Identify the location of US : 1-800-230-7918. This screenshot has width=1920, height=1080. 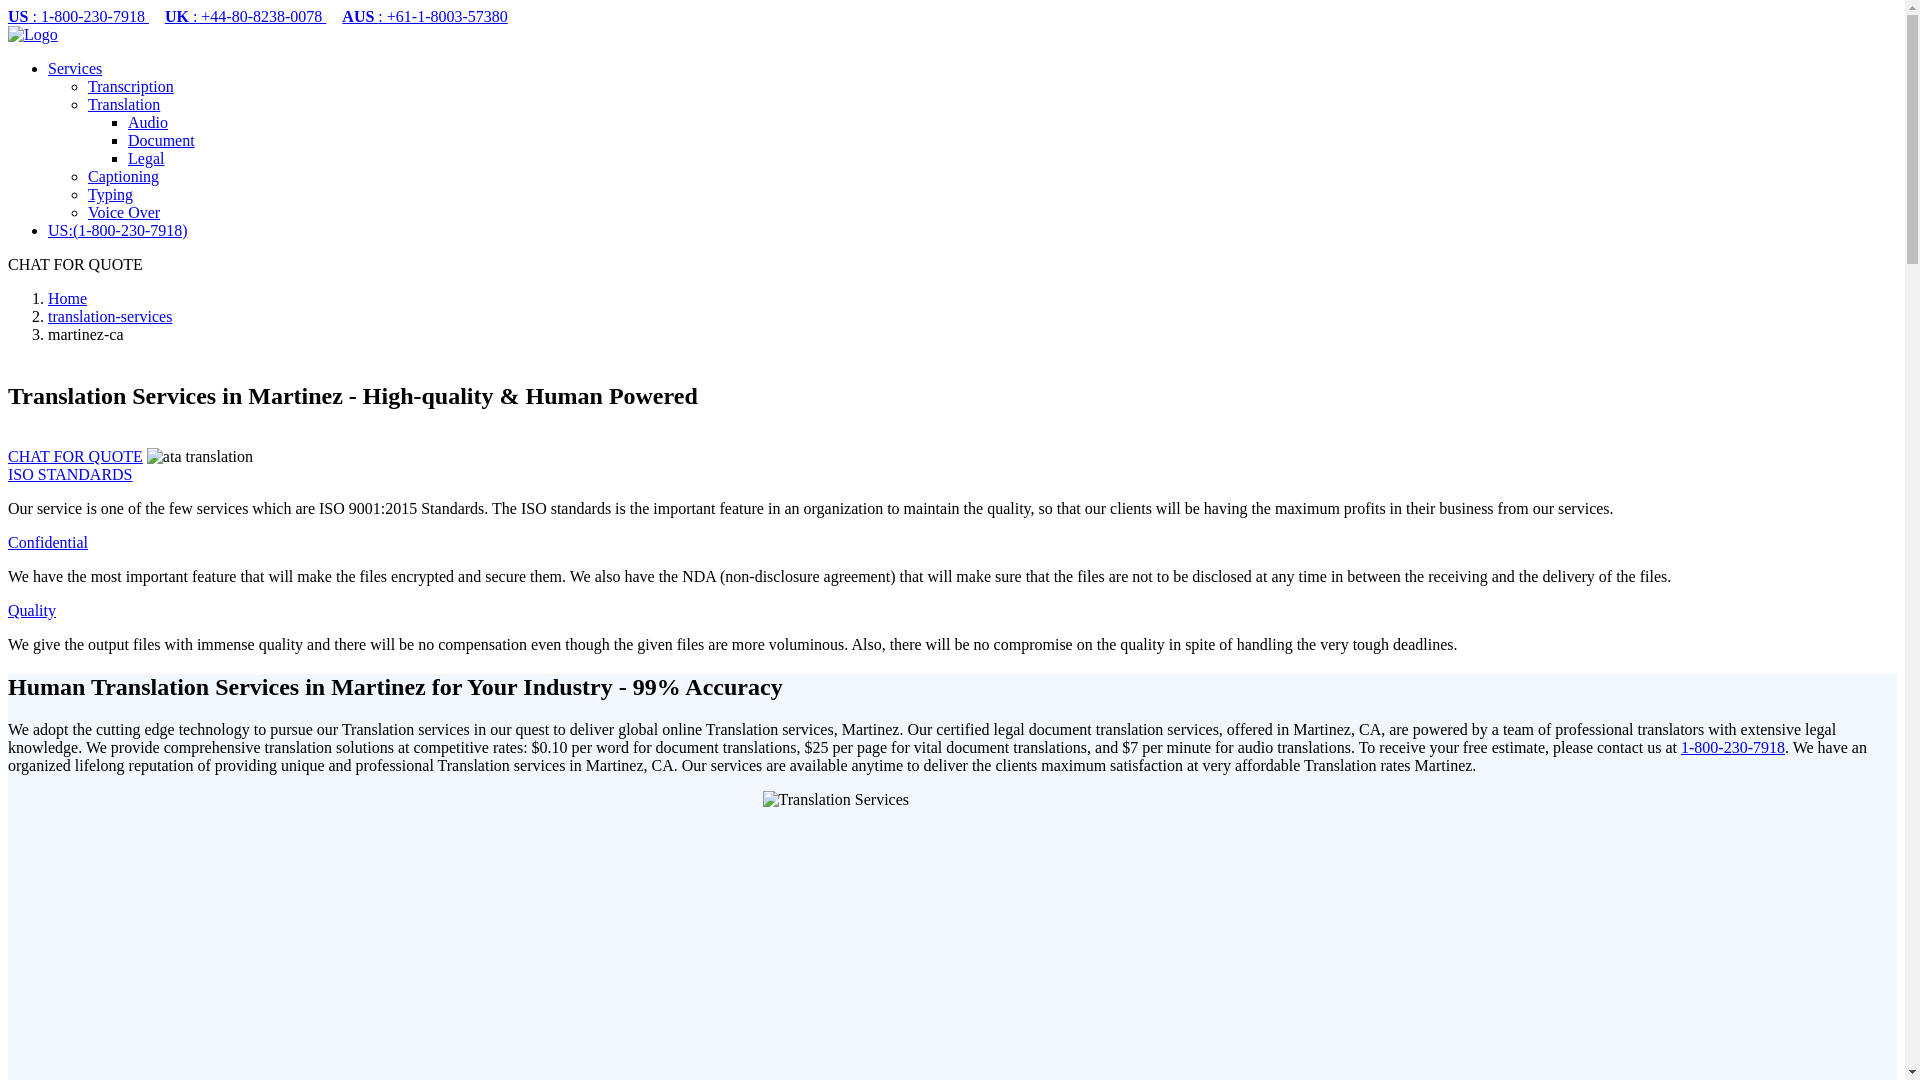
(78, 16).